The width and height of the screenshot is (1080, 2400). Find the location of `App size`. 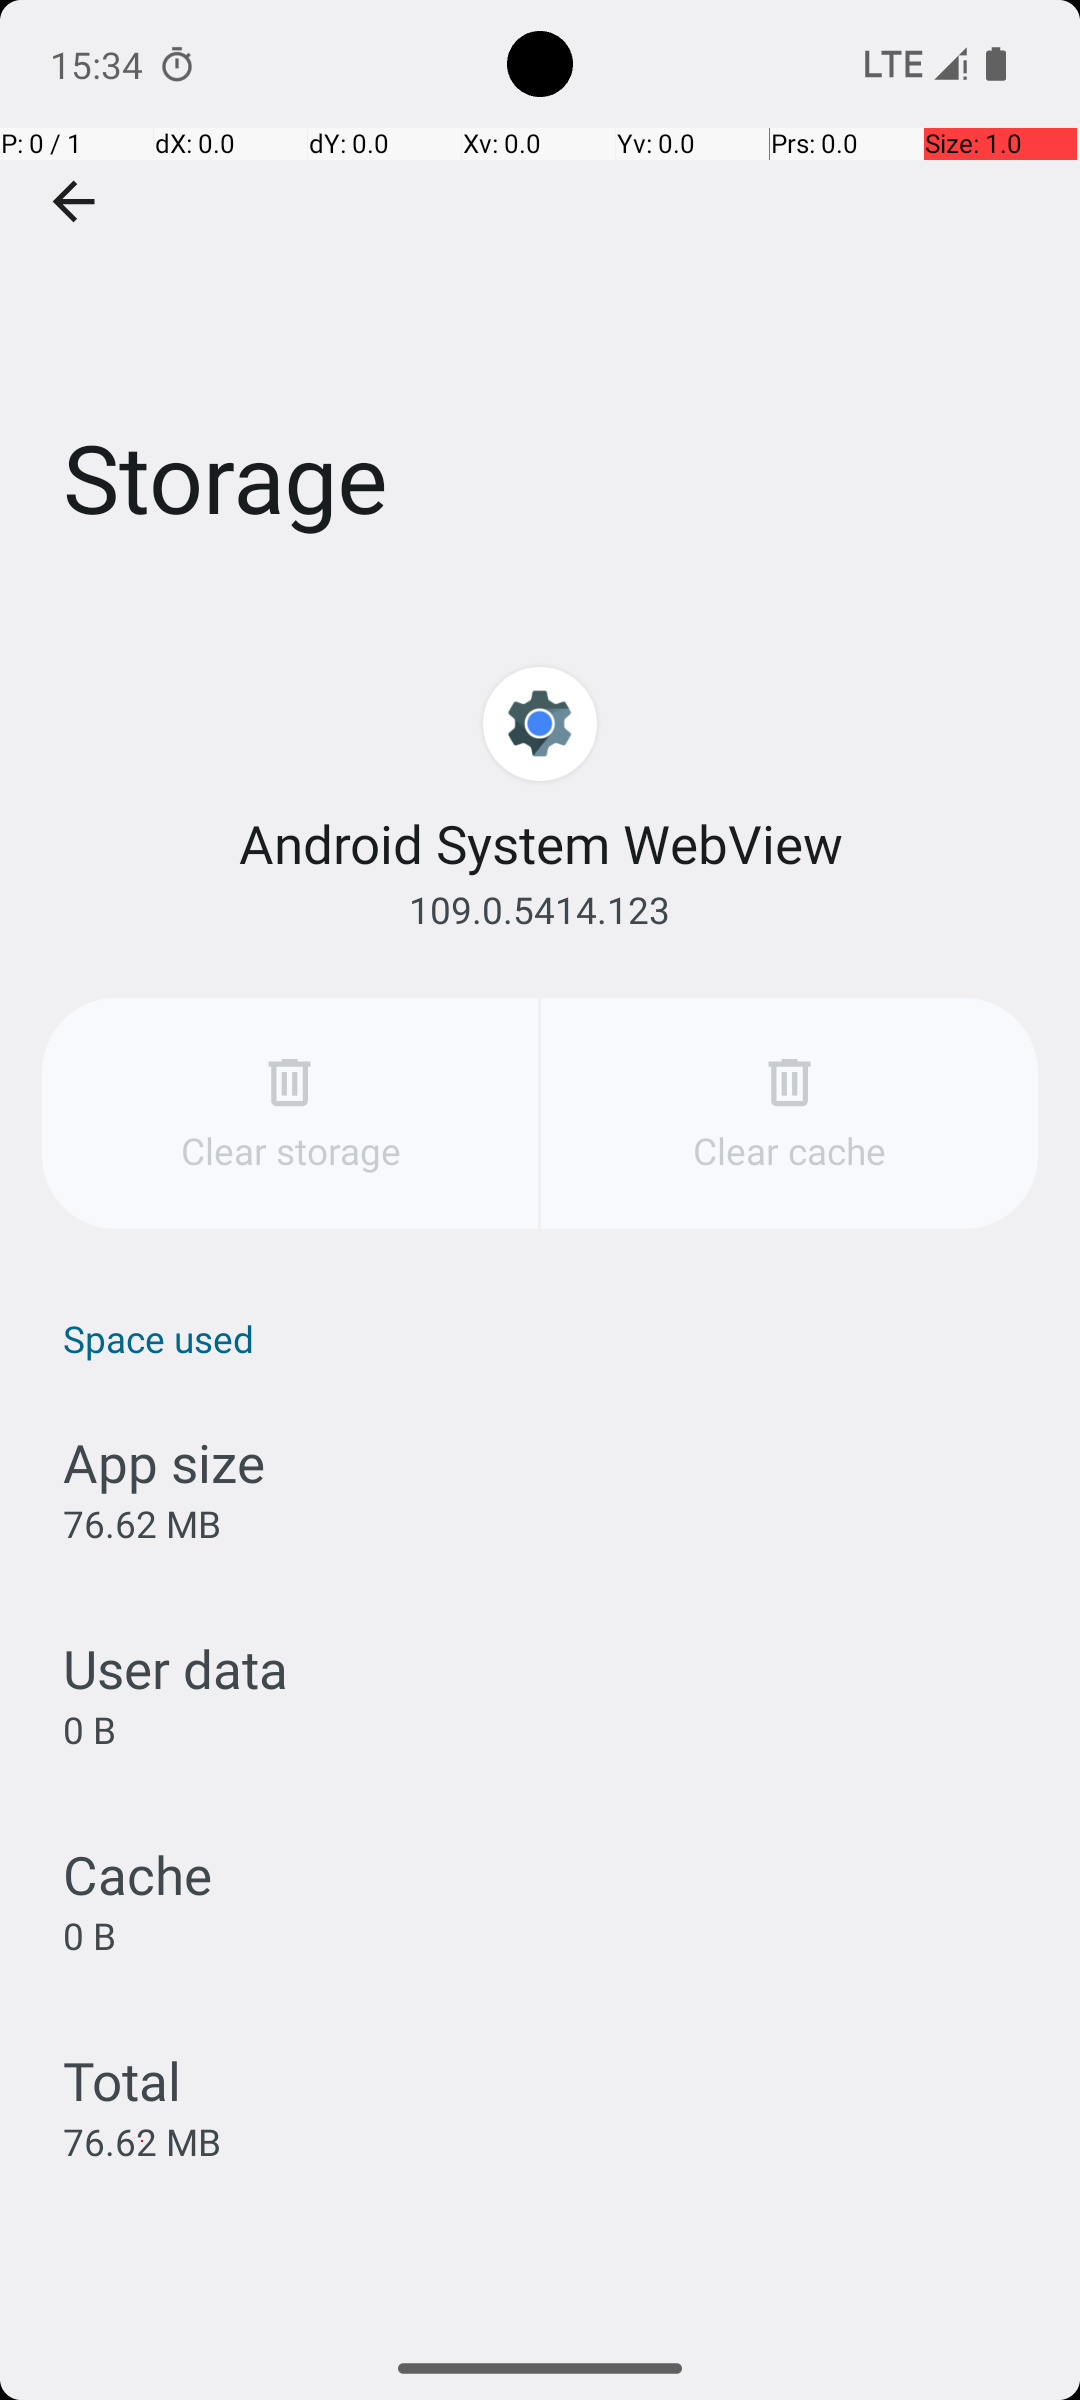

App size is located at coordinates (164, 1462).